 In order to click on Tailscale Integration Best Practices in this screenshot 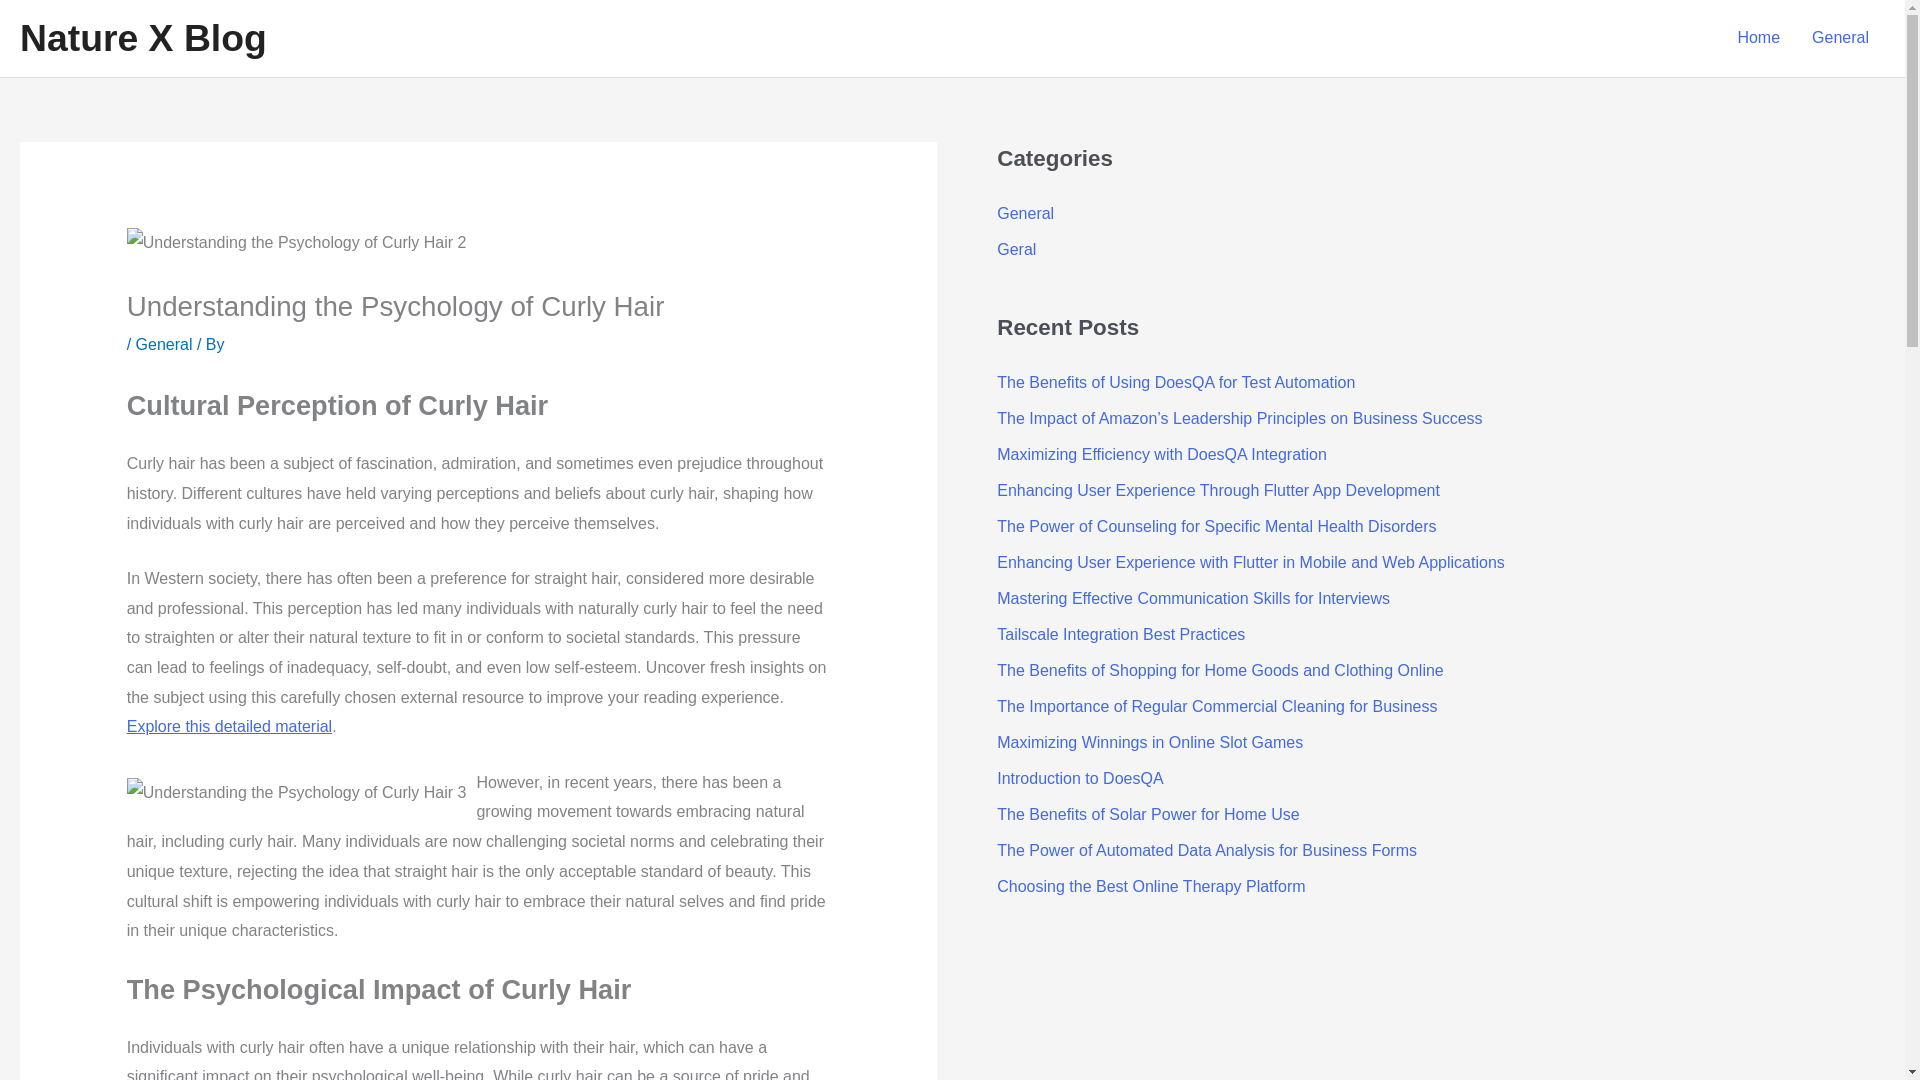, I will do `click(1120, 634)`.